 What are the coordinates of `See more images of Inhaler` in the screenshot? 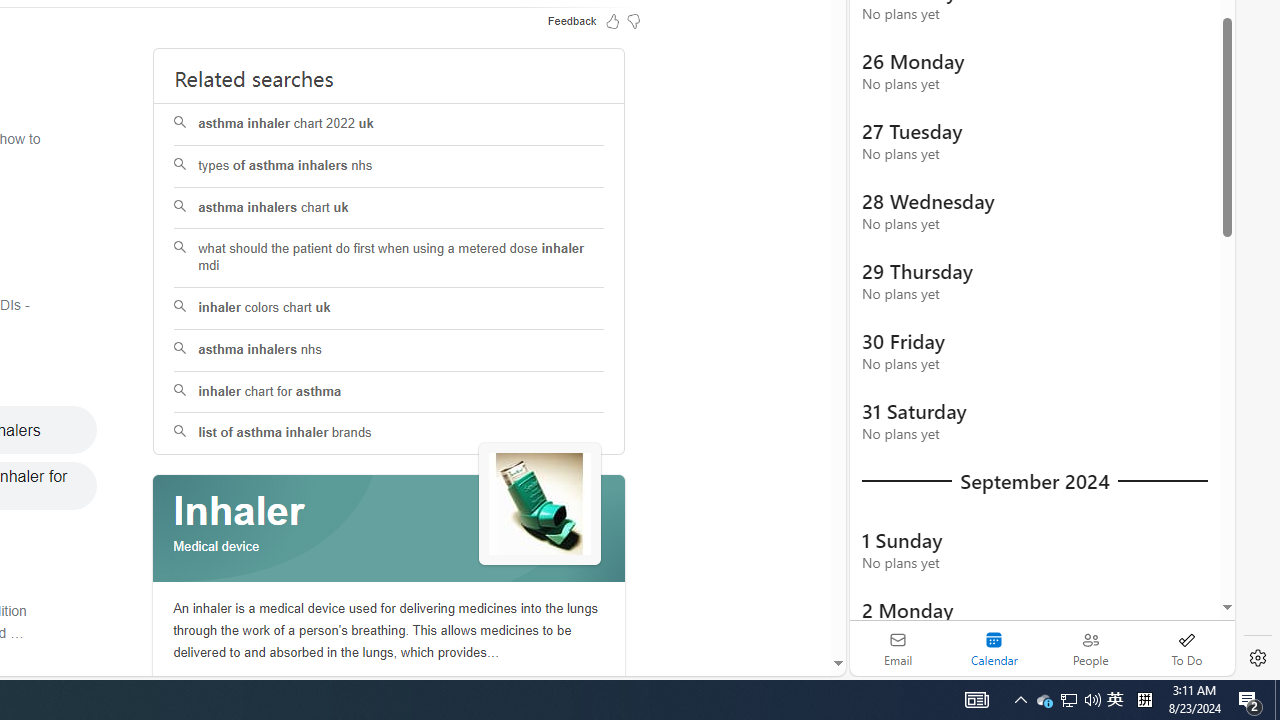 It's located at (540, 504).